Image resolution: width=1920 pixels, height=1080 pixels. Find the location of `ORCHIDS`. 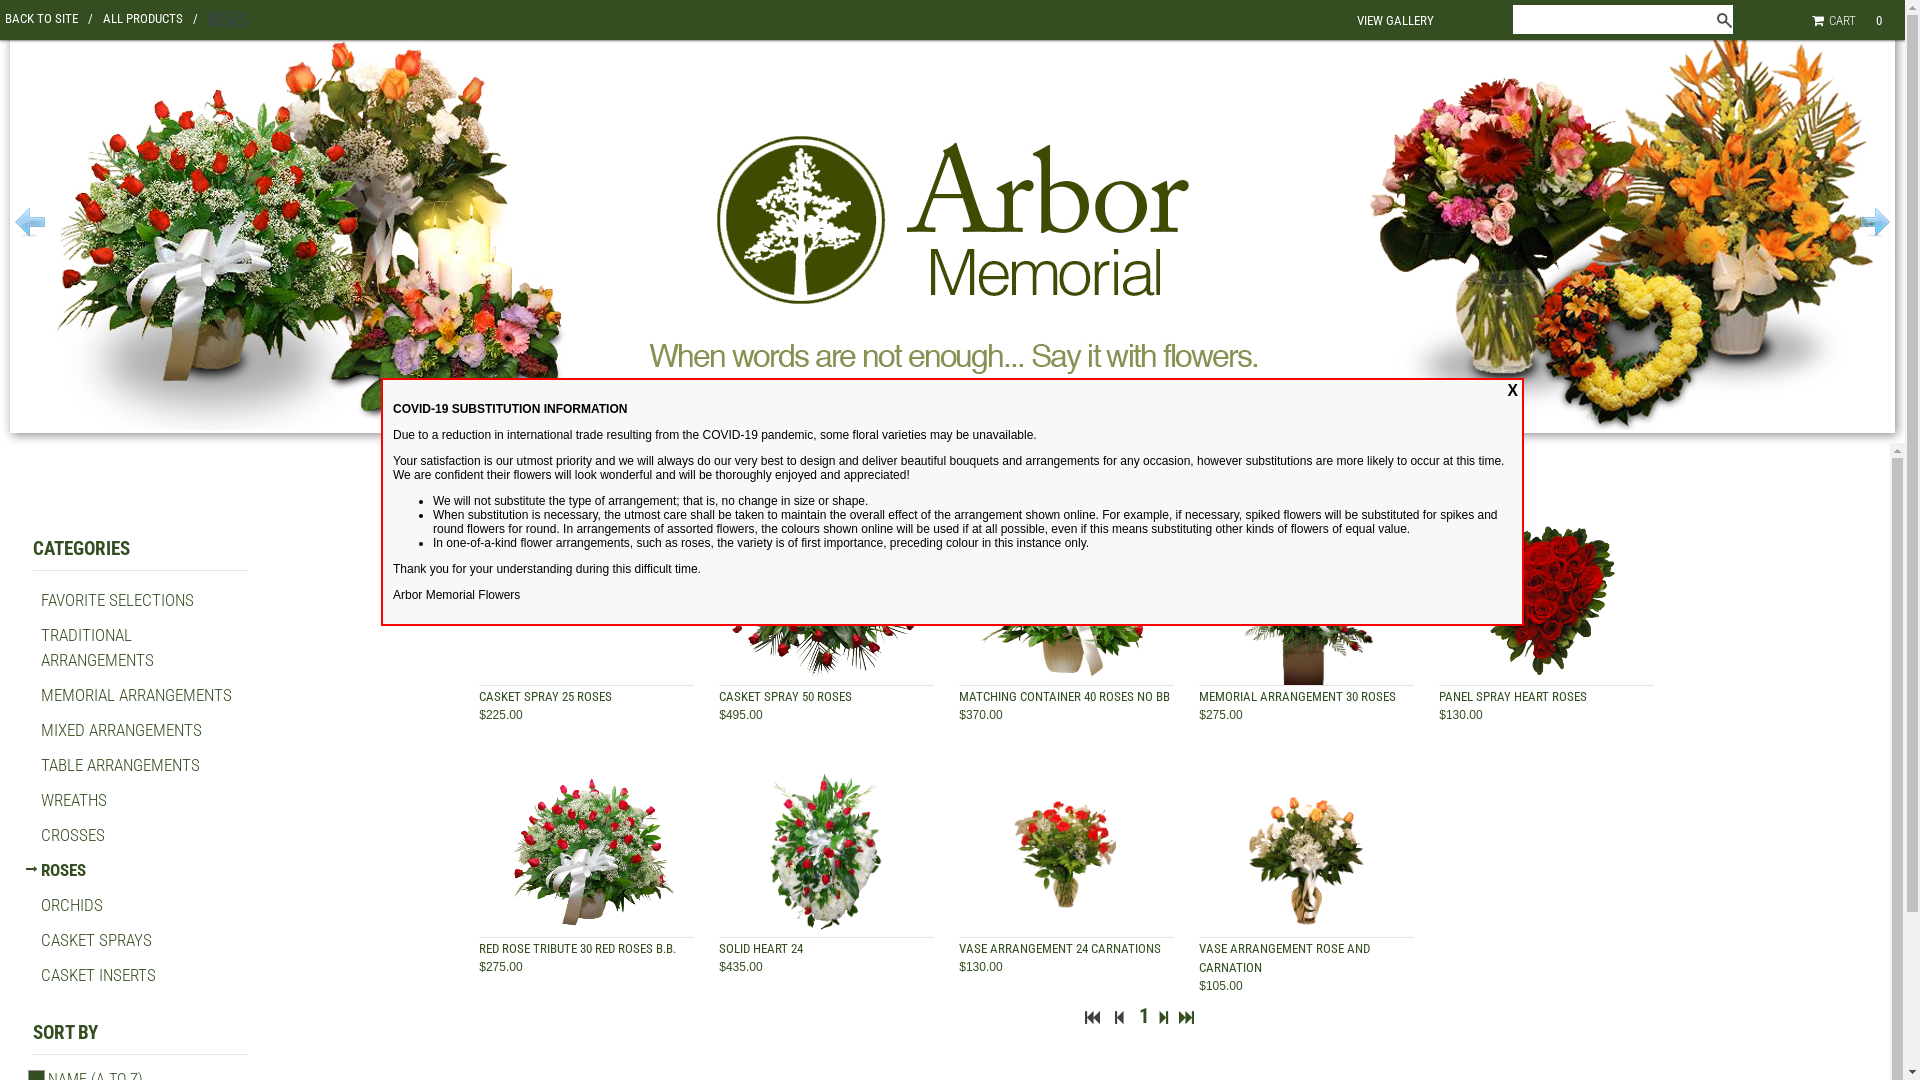

ORCHIDS is located at coordinates (72, 905).